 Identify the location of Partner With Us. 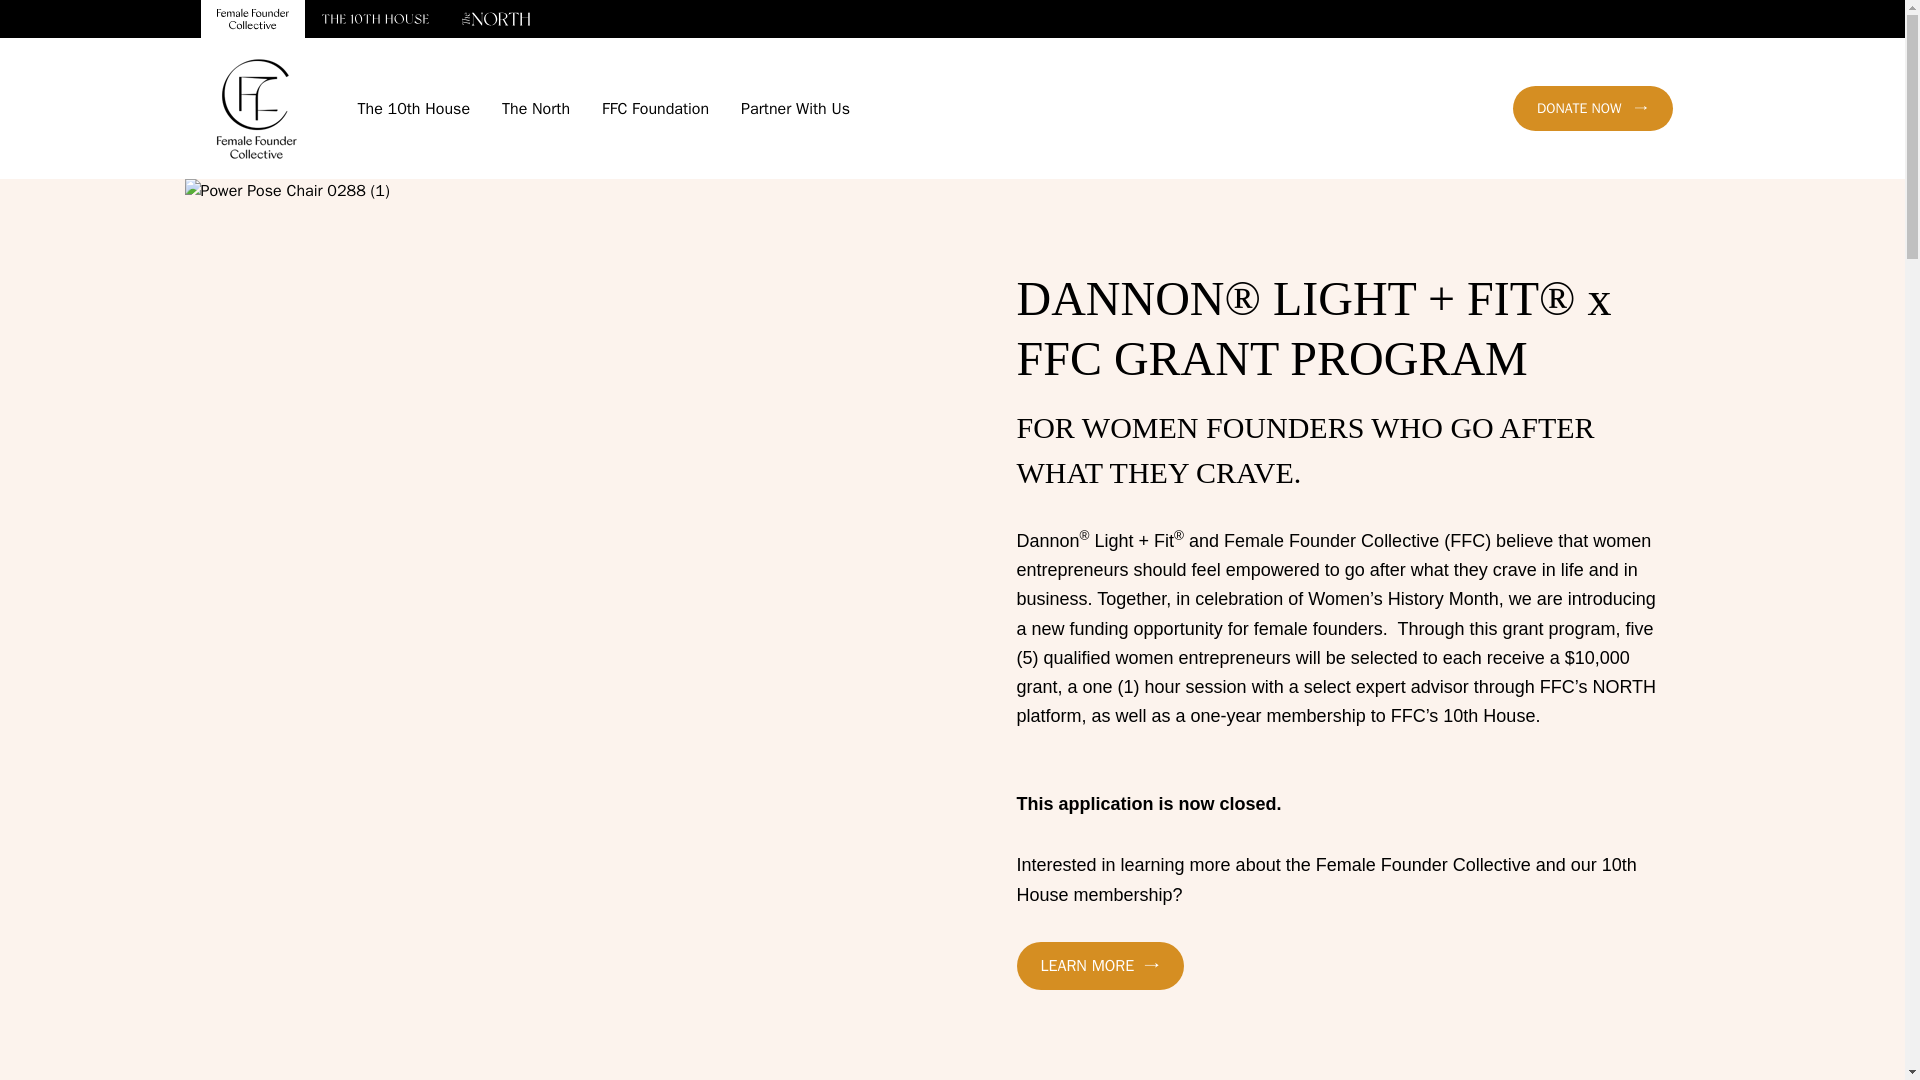
(796, 108).